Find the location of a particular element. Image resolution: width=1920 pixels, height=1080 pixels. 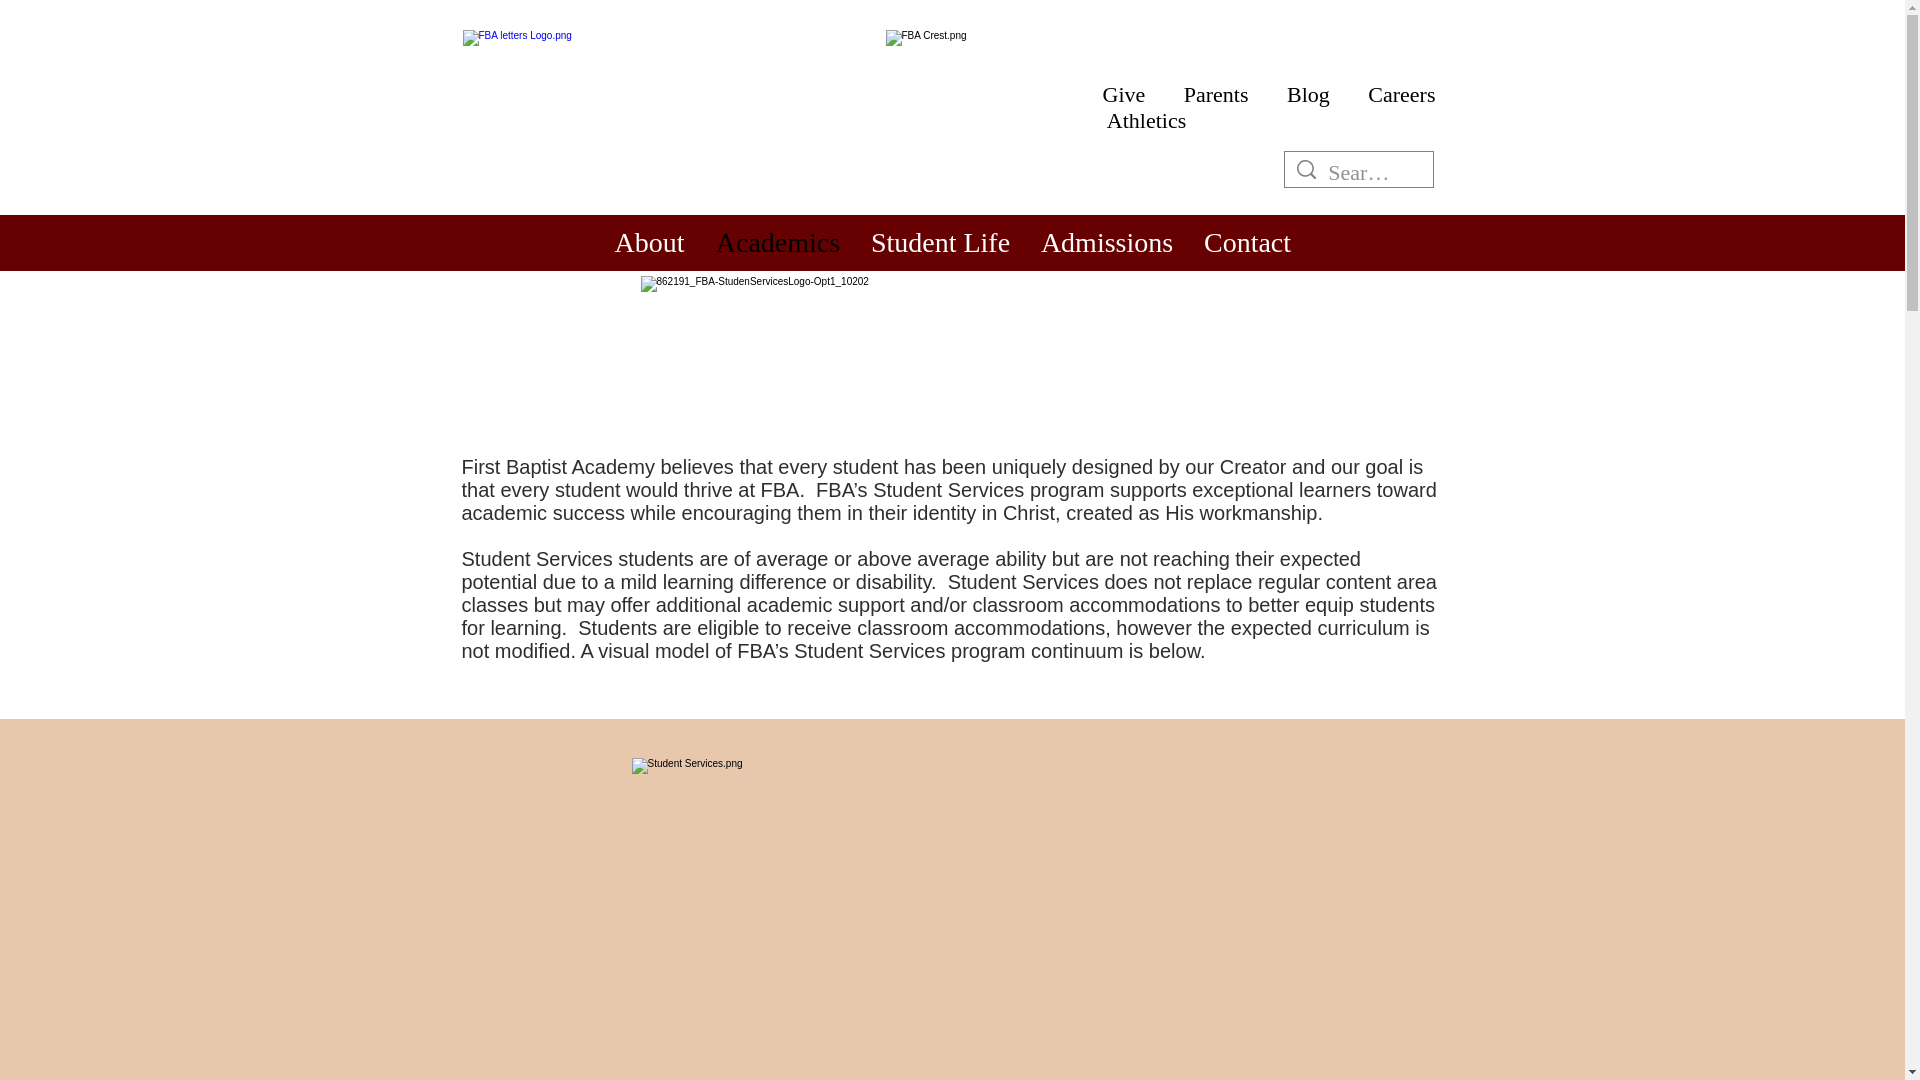

Give  is located at coordinates (1126, 94).